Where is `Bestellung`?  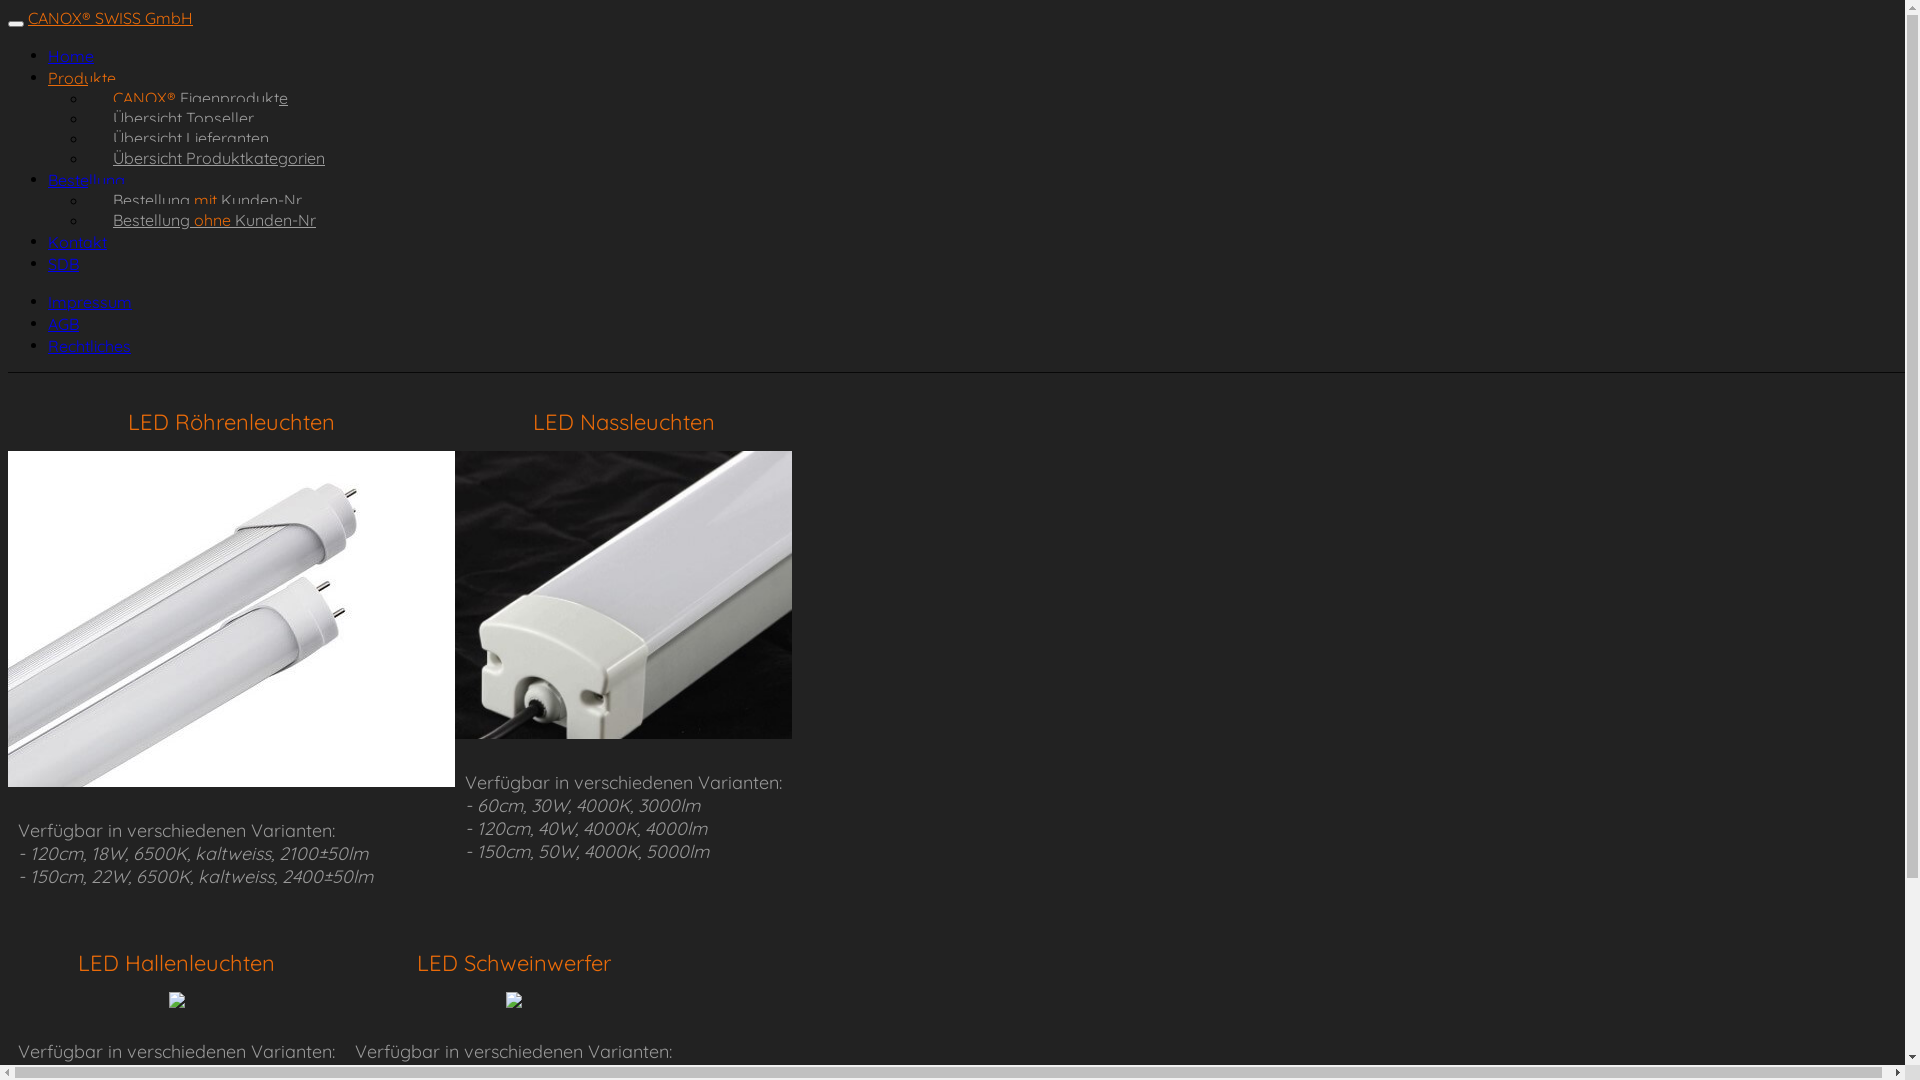
Bestellung is located at coordinates (86, 180).